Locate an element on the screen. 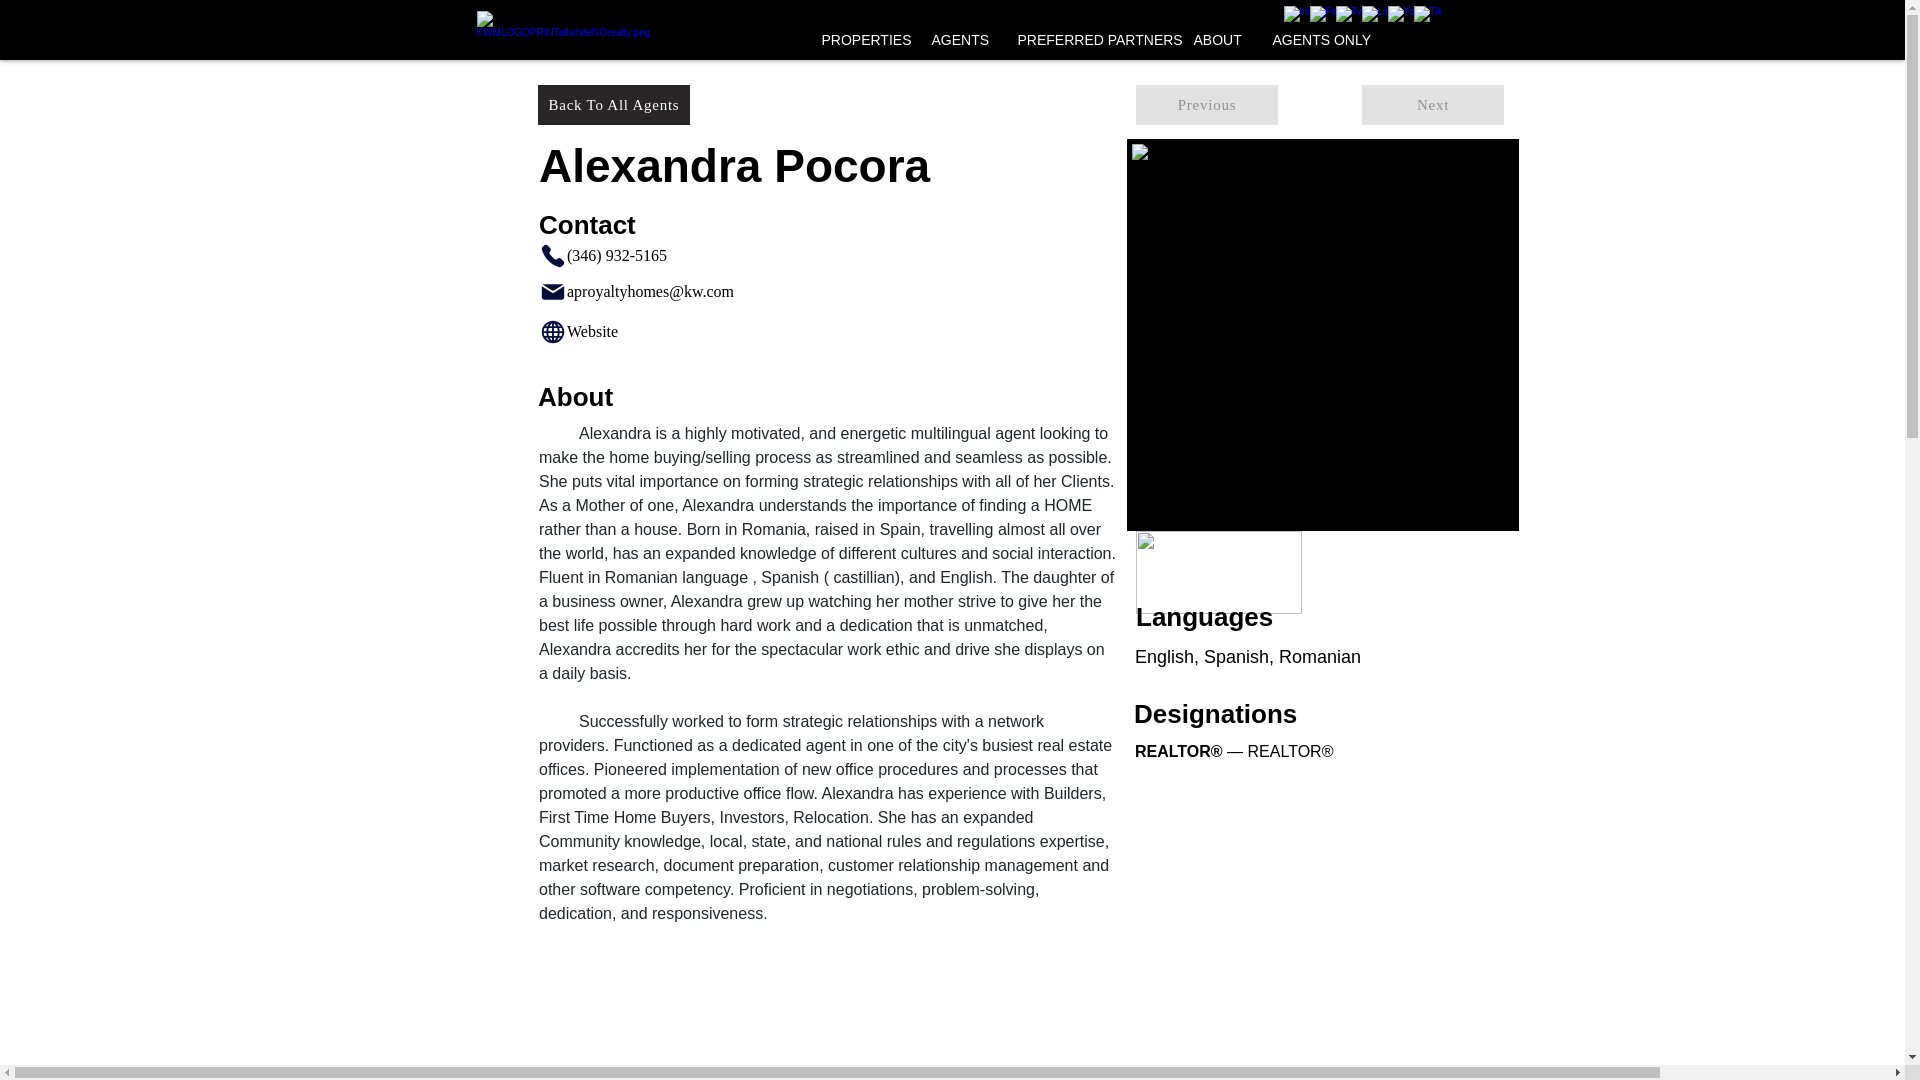 The height and width of the screenshot is (1080, 1920). Website is located at coordinates (644, 331).